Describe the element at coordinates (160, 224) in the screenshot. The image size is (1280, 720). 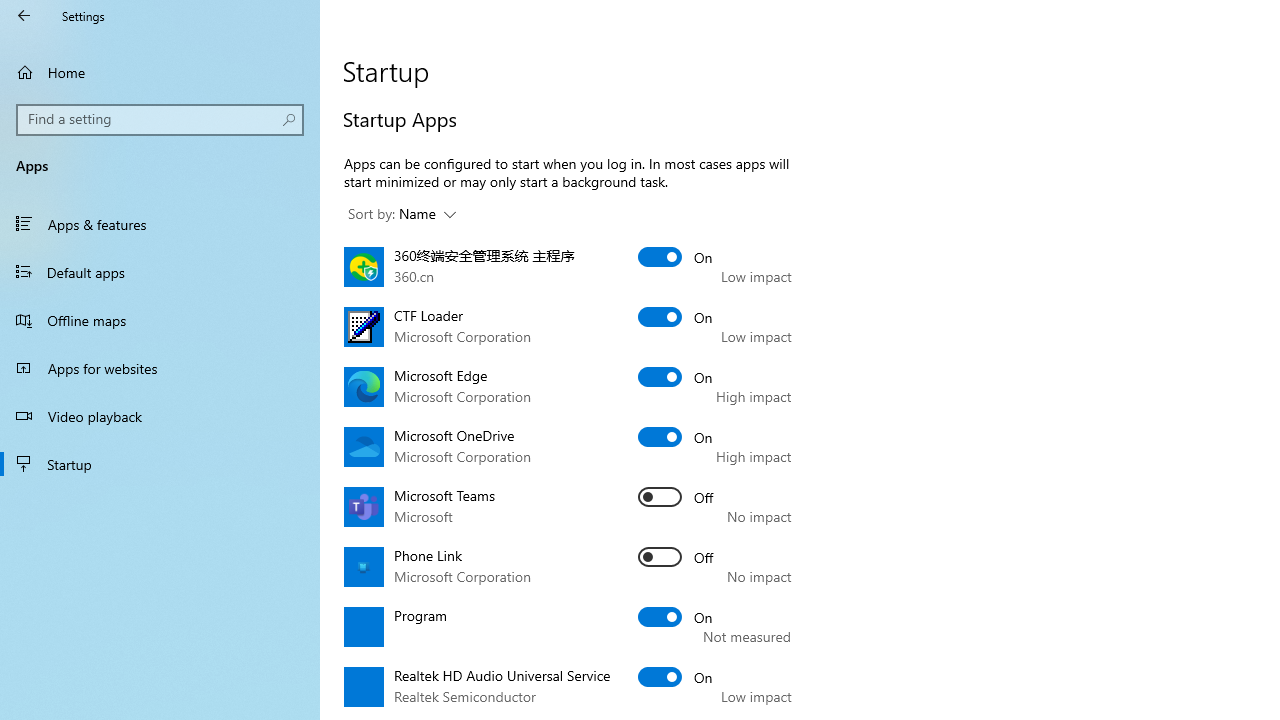
I see `Apps & features` at that location.